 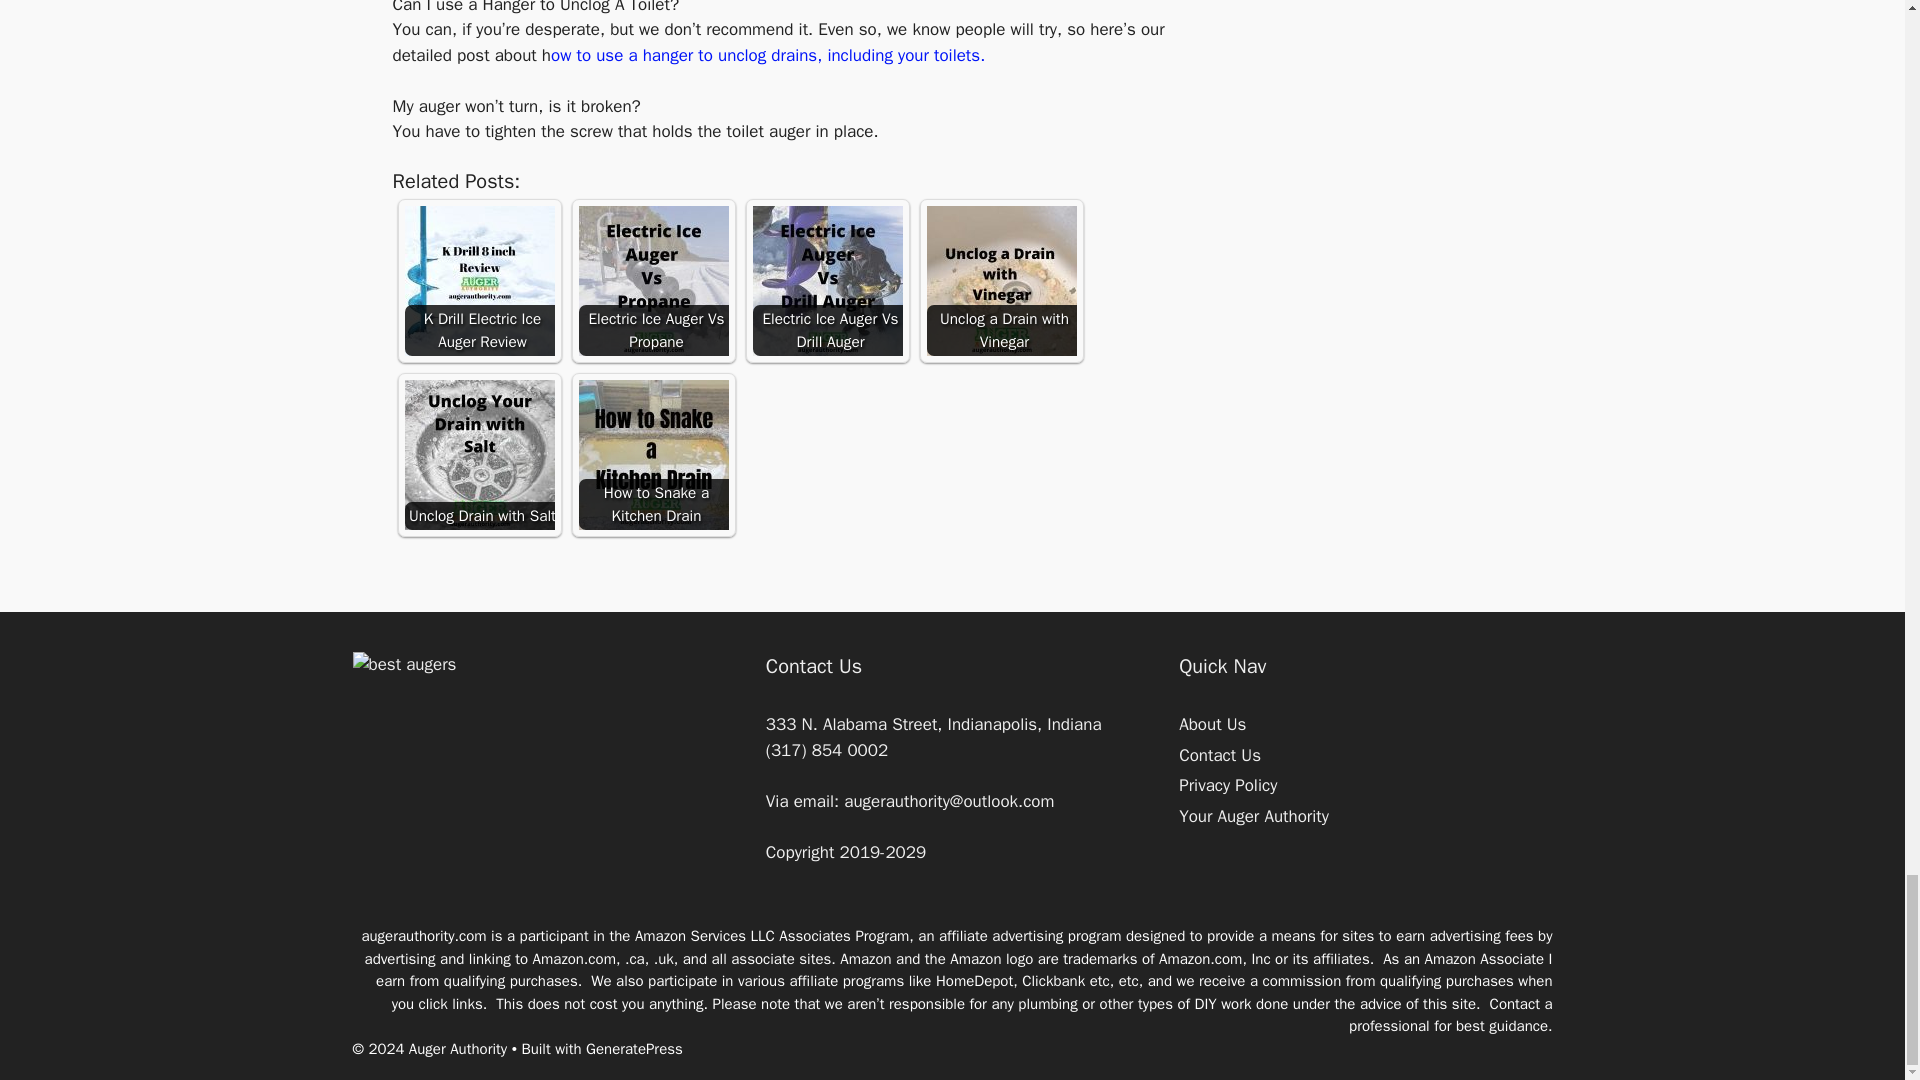 What do you see at coordinates (768, 55) in the screenshot?
I see `ow to use a hanger to unclog drains, including your toilets.` at bounding box center [768, 55].